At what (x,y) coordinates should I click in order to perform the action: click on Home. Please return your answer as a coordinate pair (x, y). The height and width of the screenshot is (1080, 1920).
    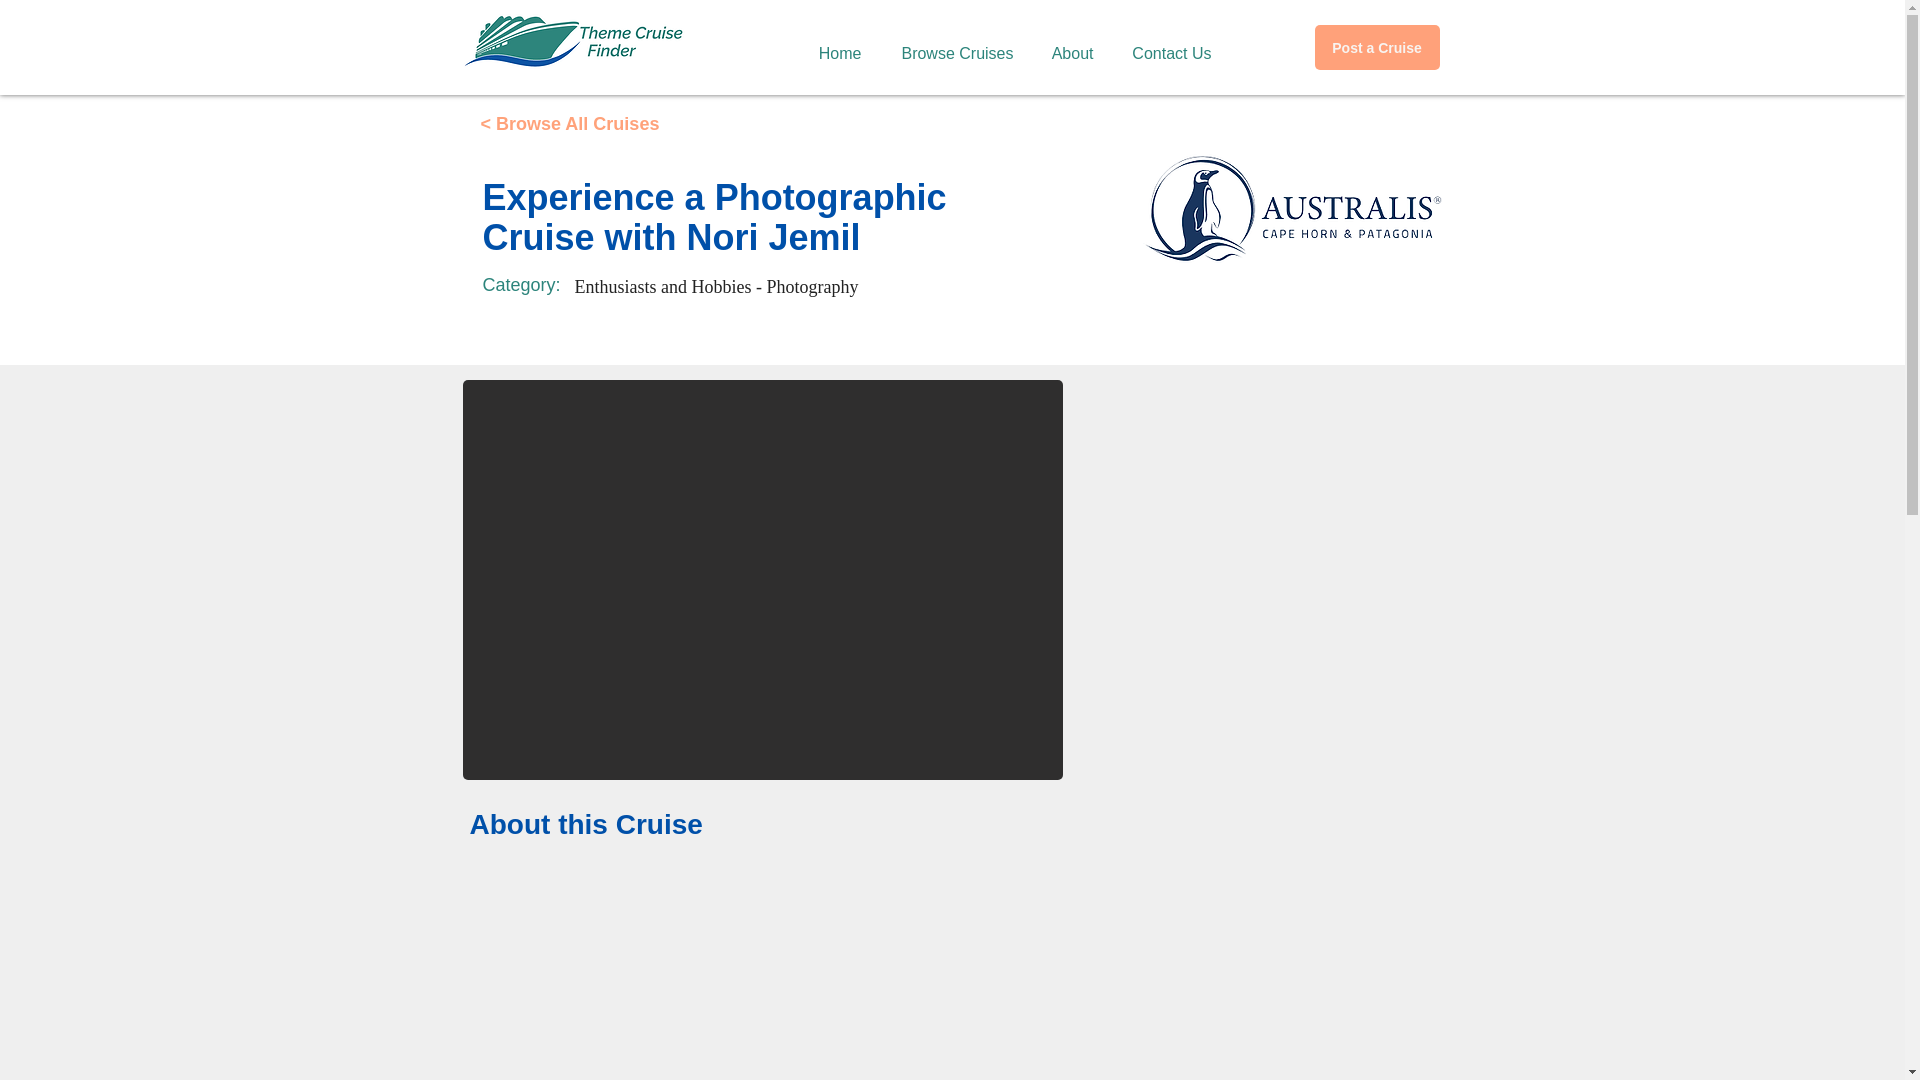
    Looking at the image, I should click on (834, 44).